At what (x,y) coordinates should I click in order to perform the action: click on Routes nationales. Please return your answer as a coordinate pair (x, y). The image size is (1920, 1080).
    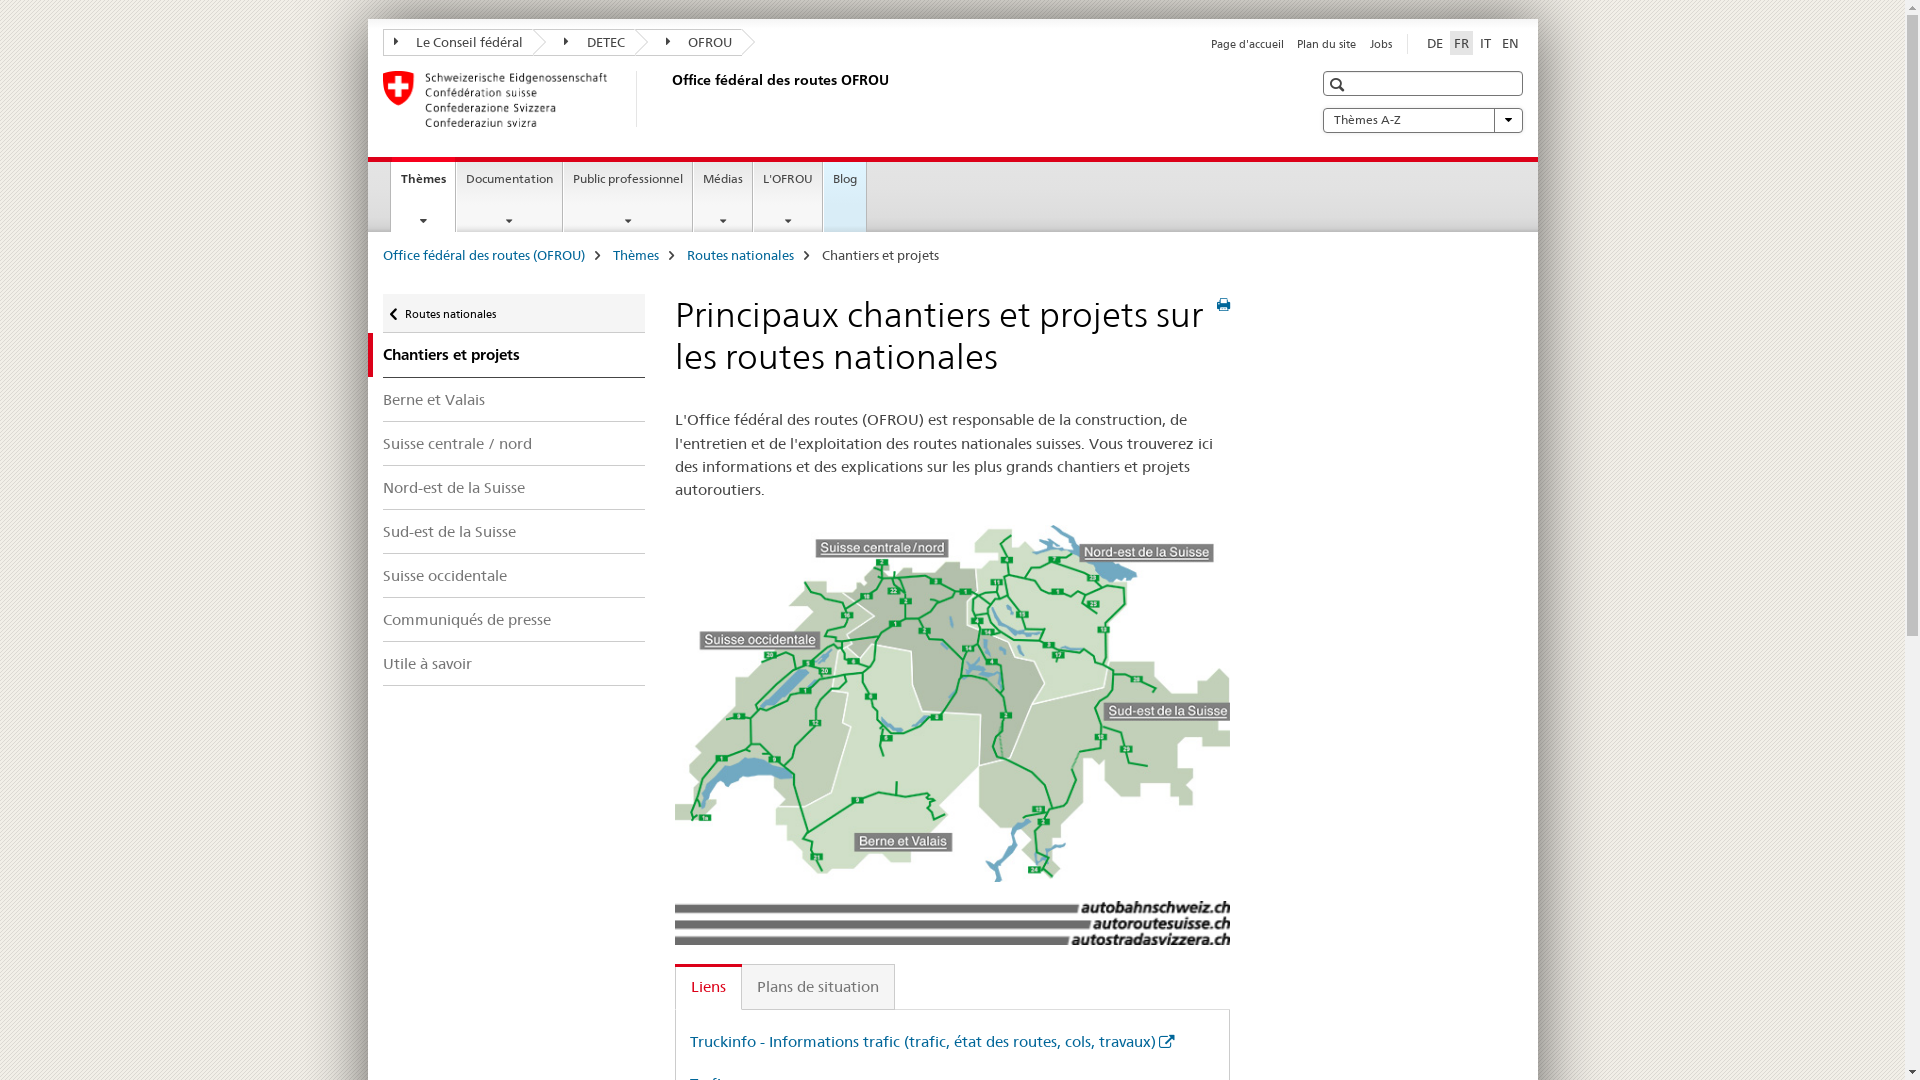
    Looking at the image, I should click on (740, 255).